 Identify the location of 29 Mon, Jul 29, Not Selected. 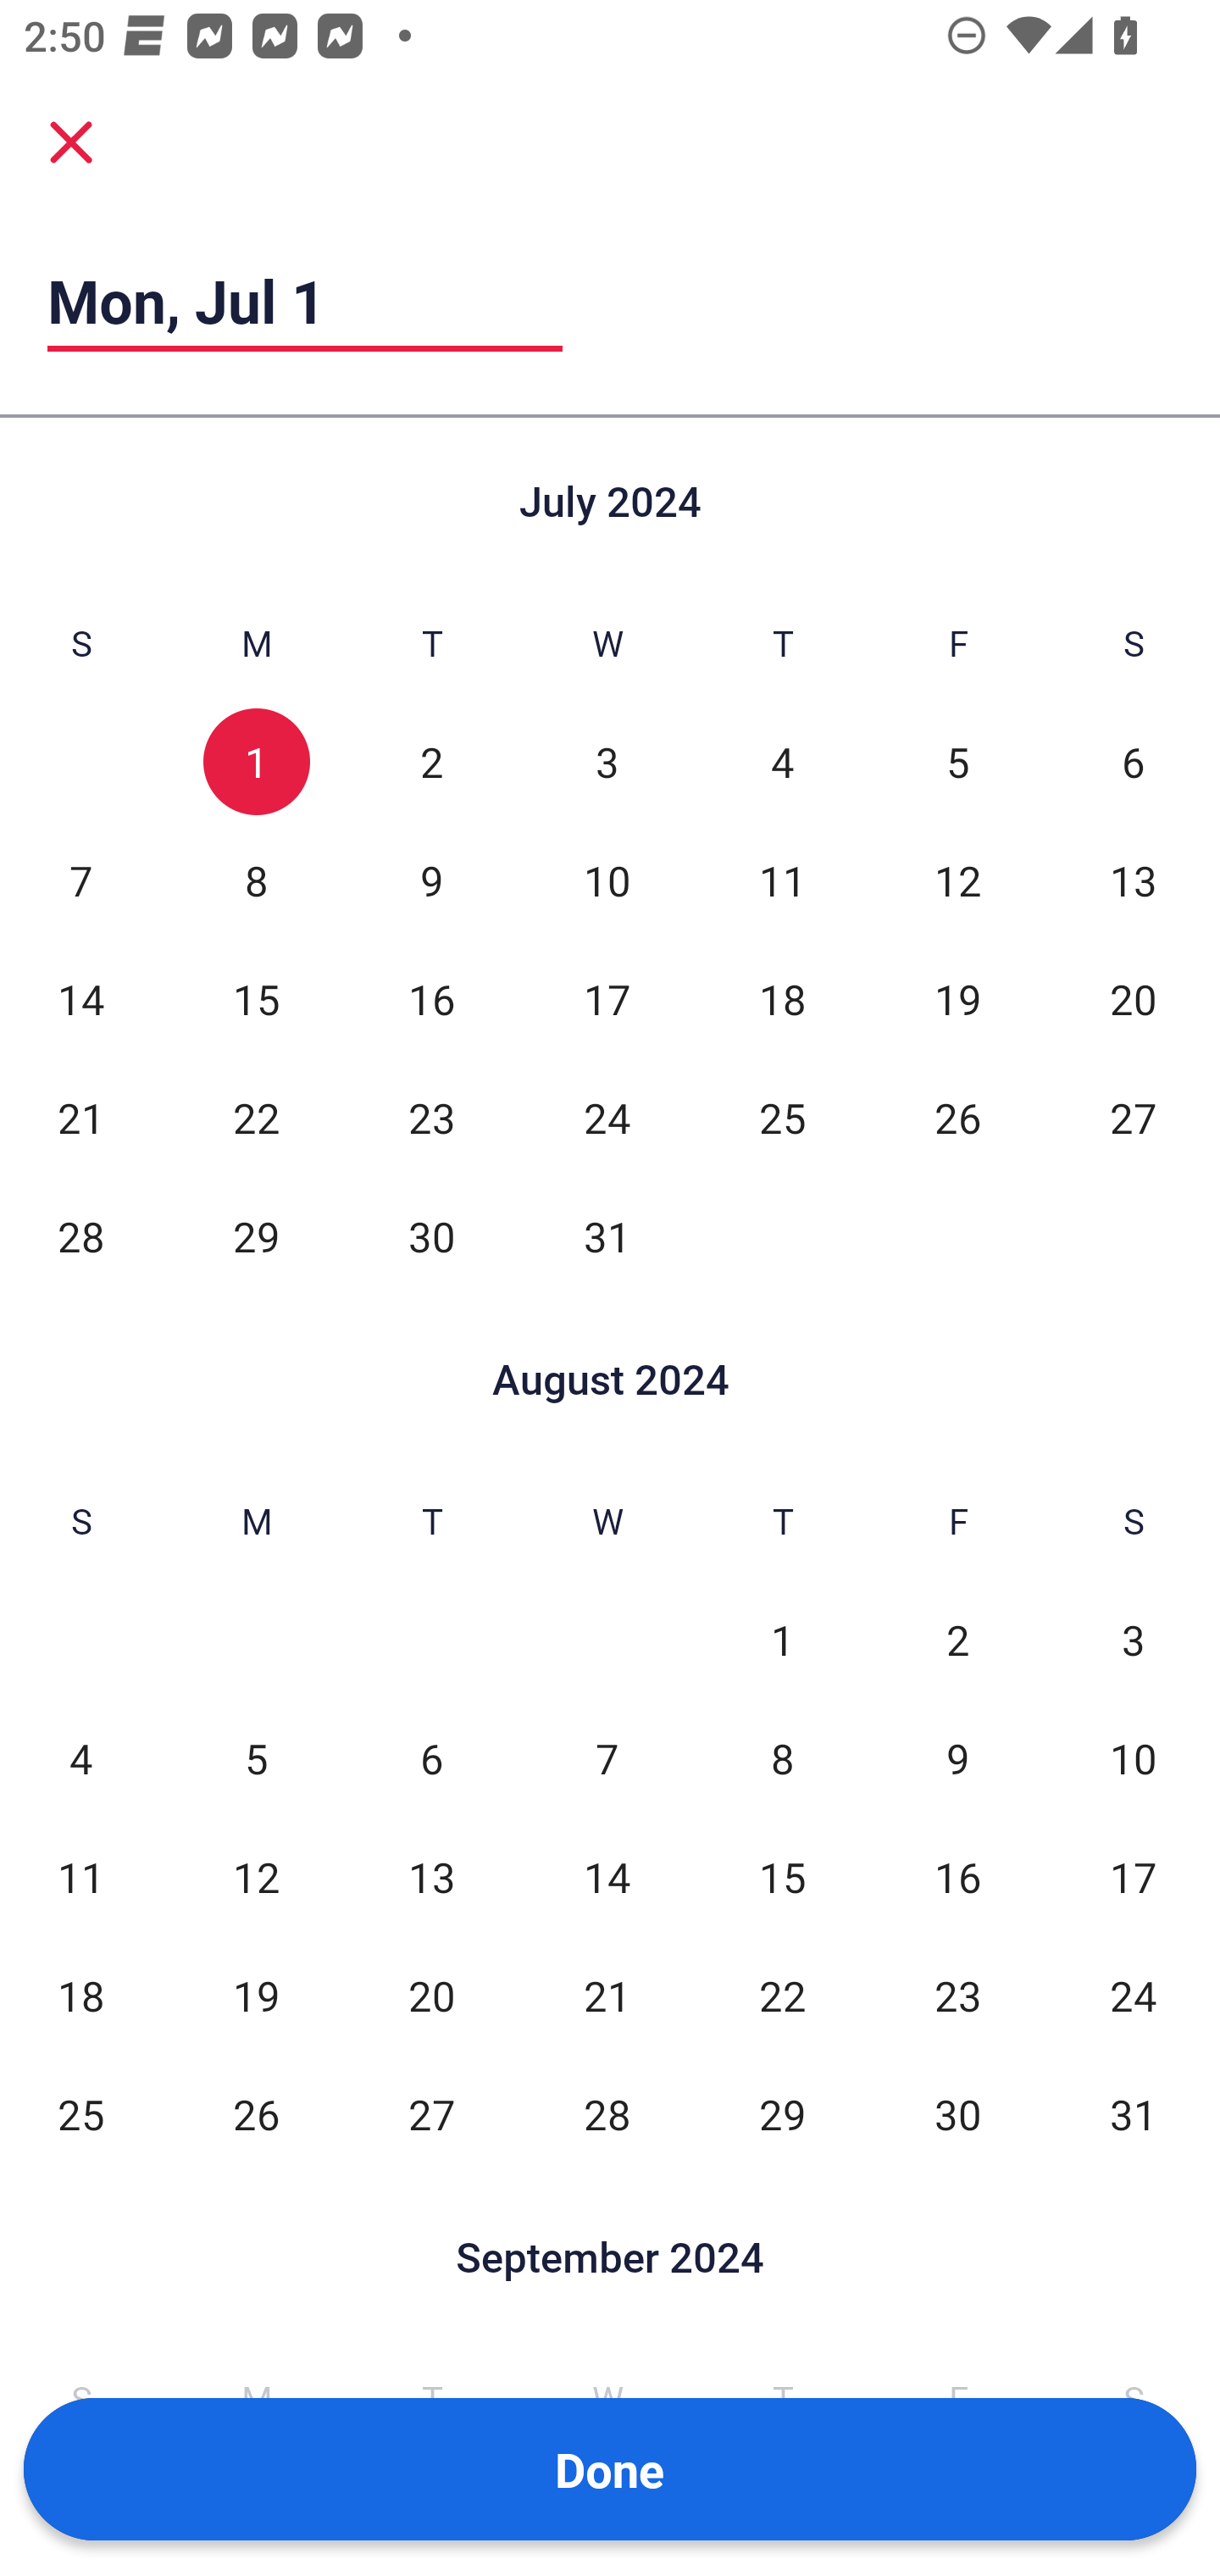
(256, 1236).